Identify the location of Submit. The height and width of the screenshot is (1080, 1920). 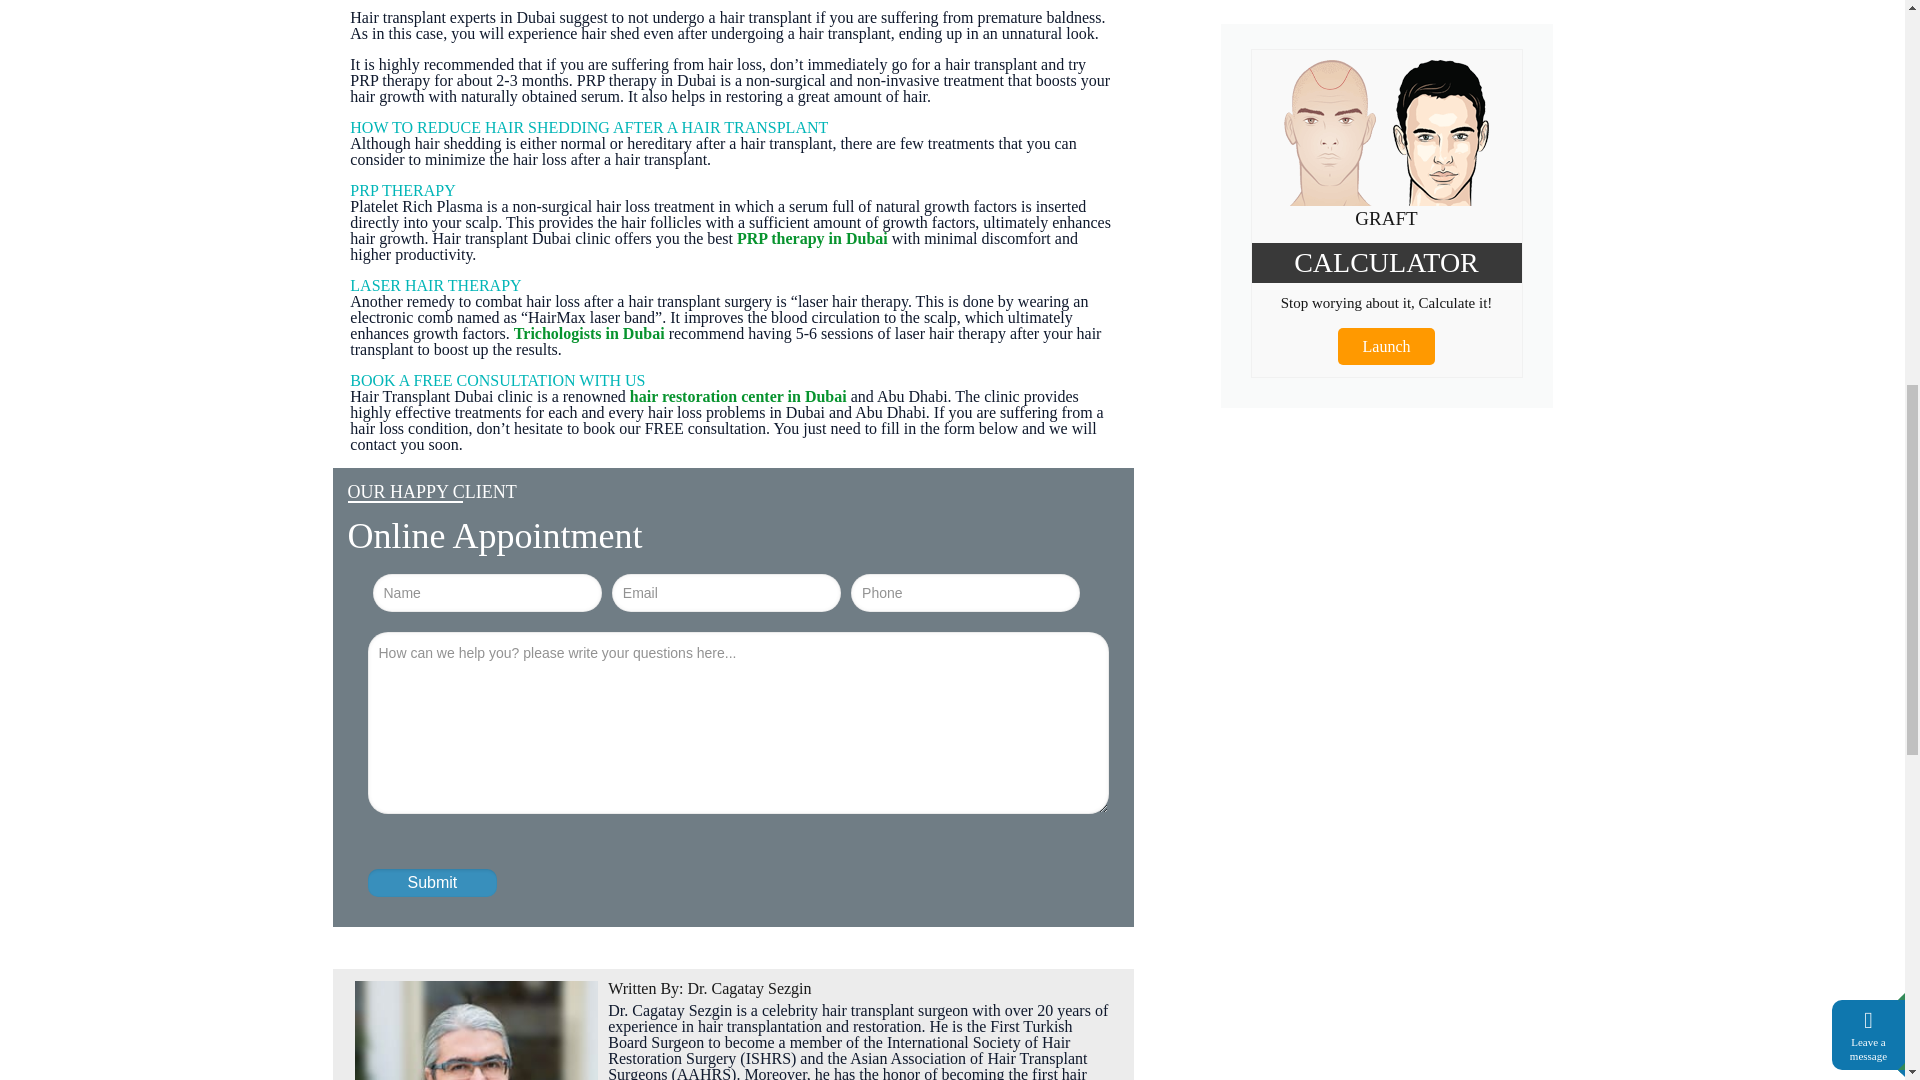
(432, 883).